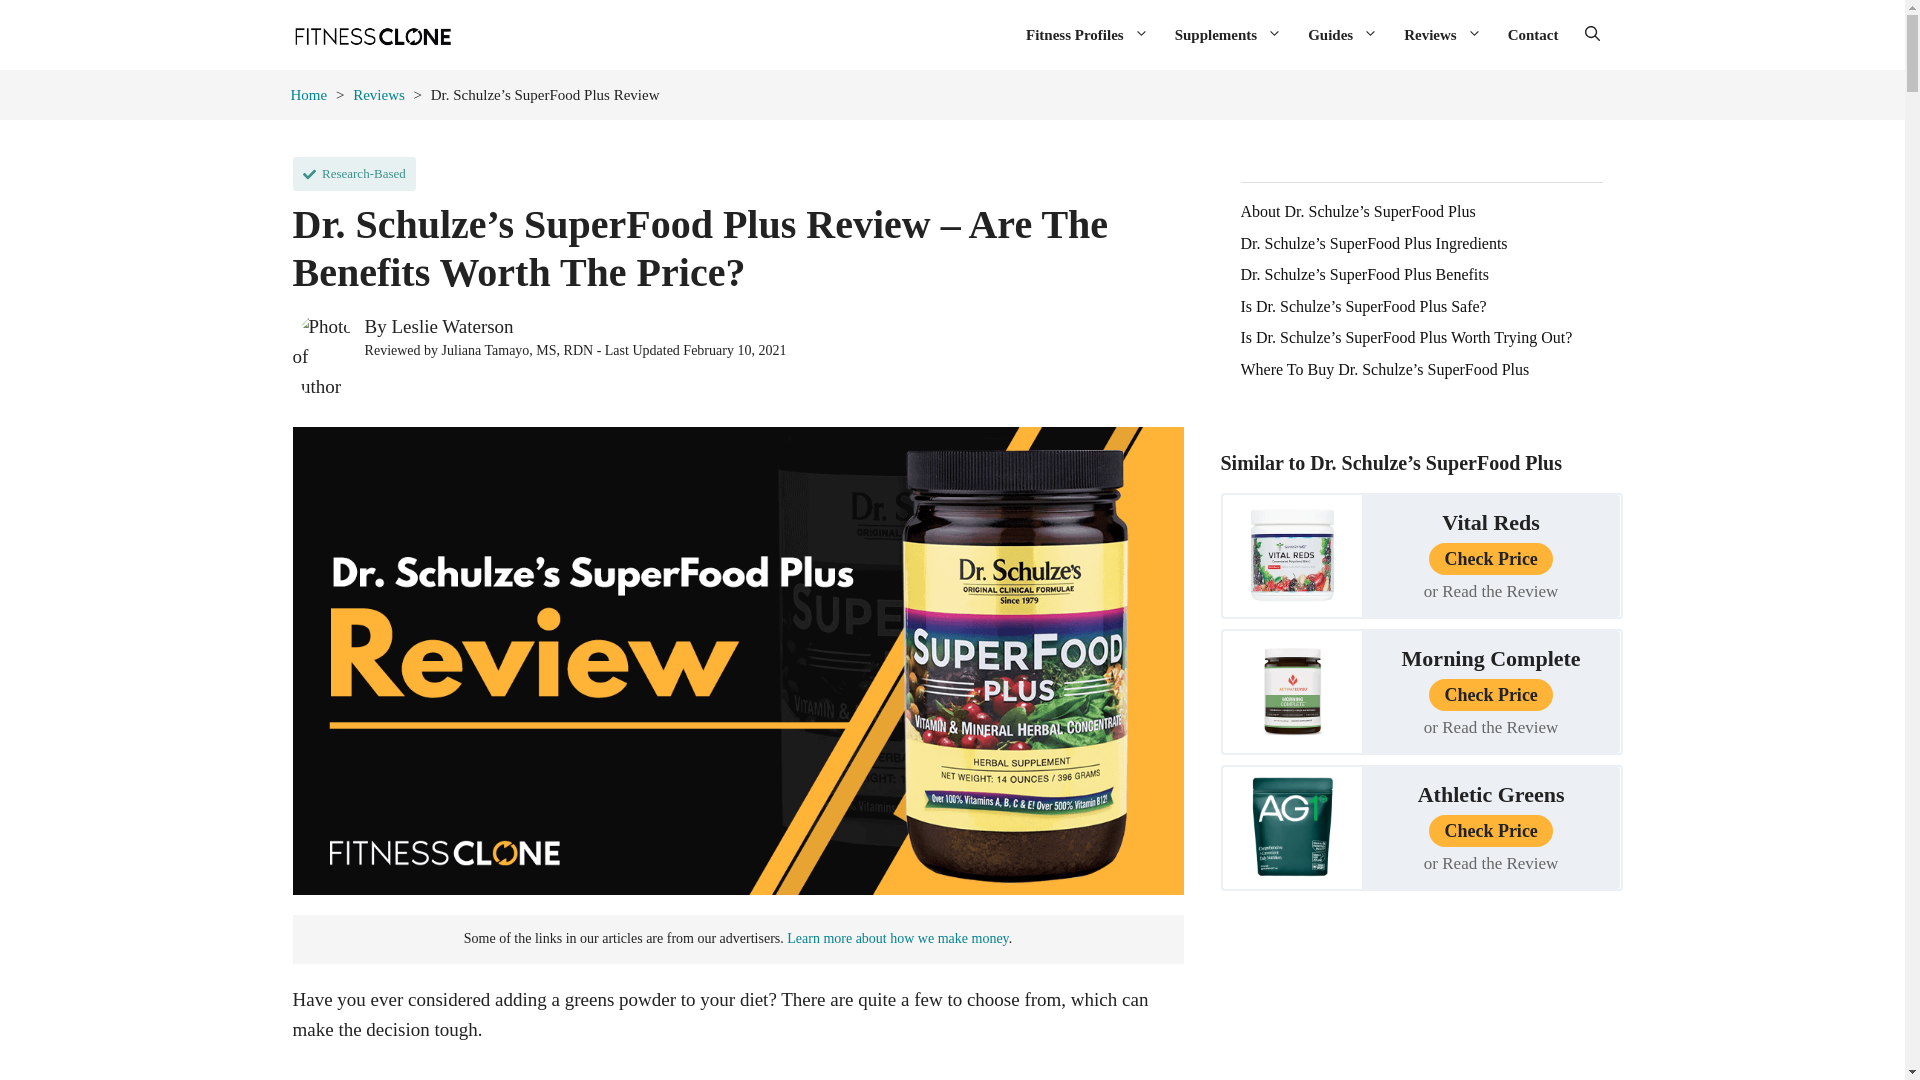  I want to click on Supplements, so click(1228, 34).